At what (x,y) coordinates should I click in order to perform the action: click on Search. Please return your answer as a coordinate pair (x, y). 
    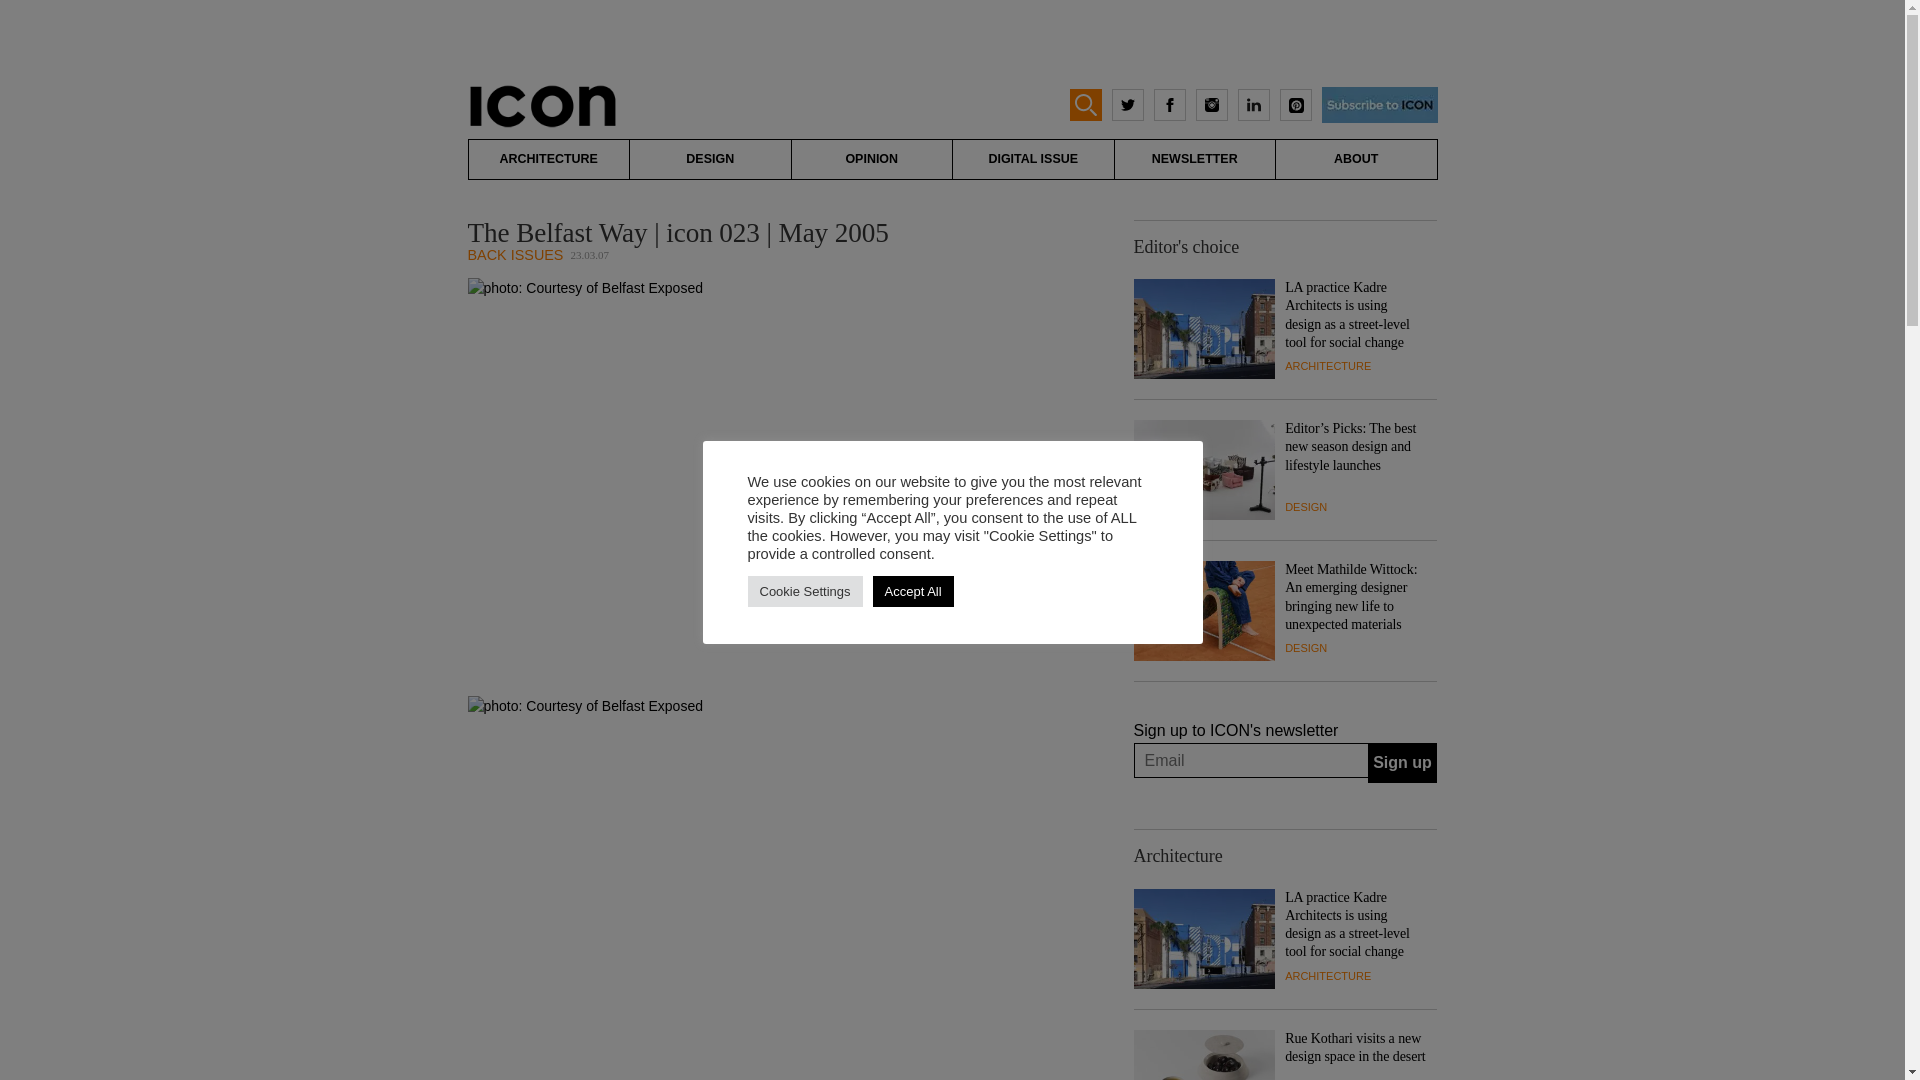
    Looking at the image, I should click on (34, 12).